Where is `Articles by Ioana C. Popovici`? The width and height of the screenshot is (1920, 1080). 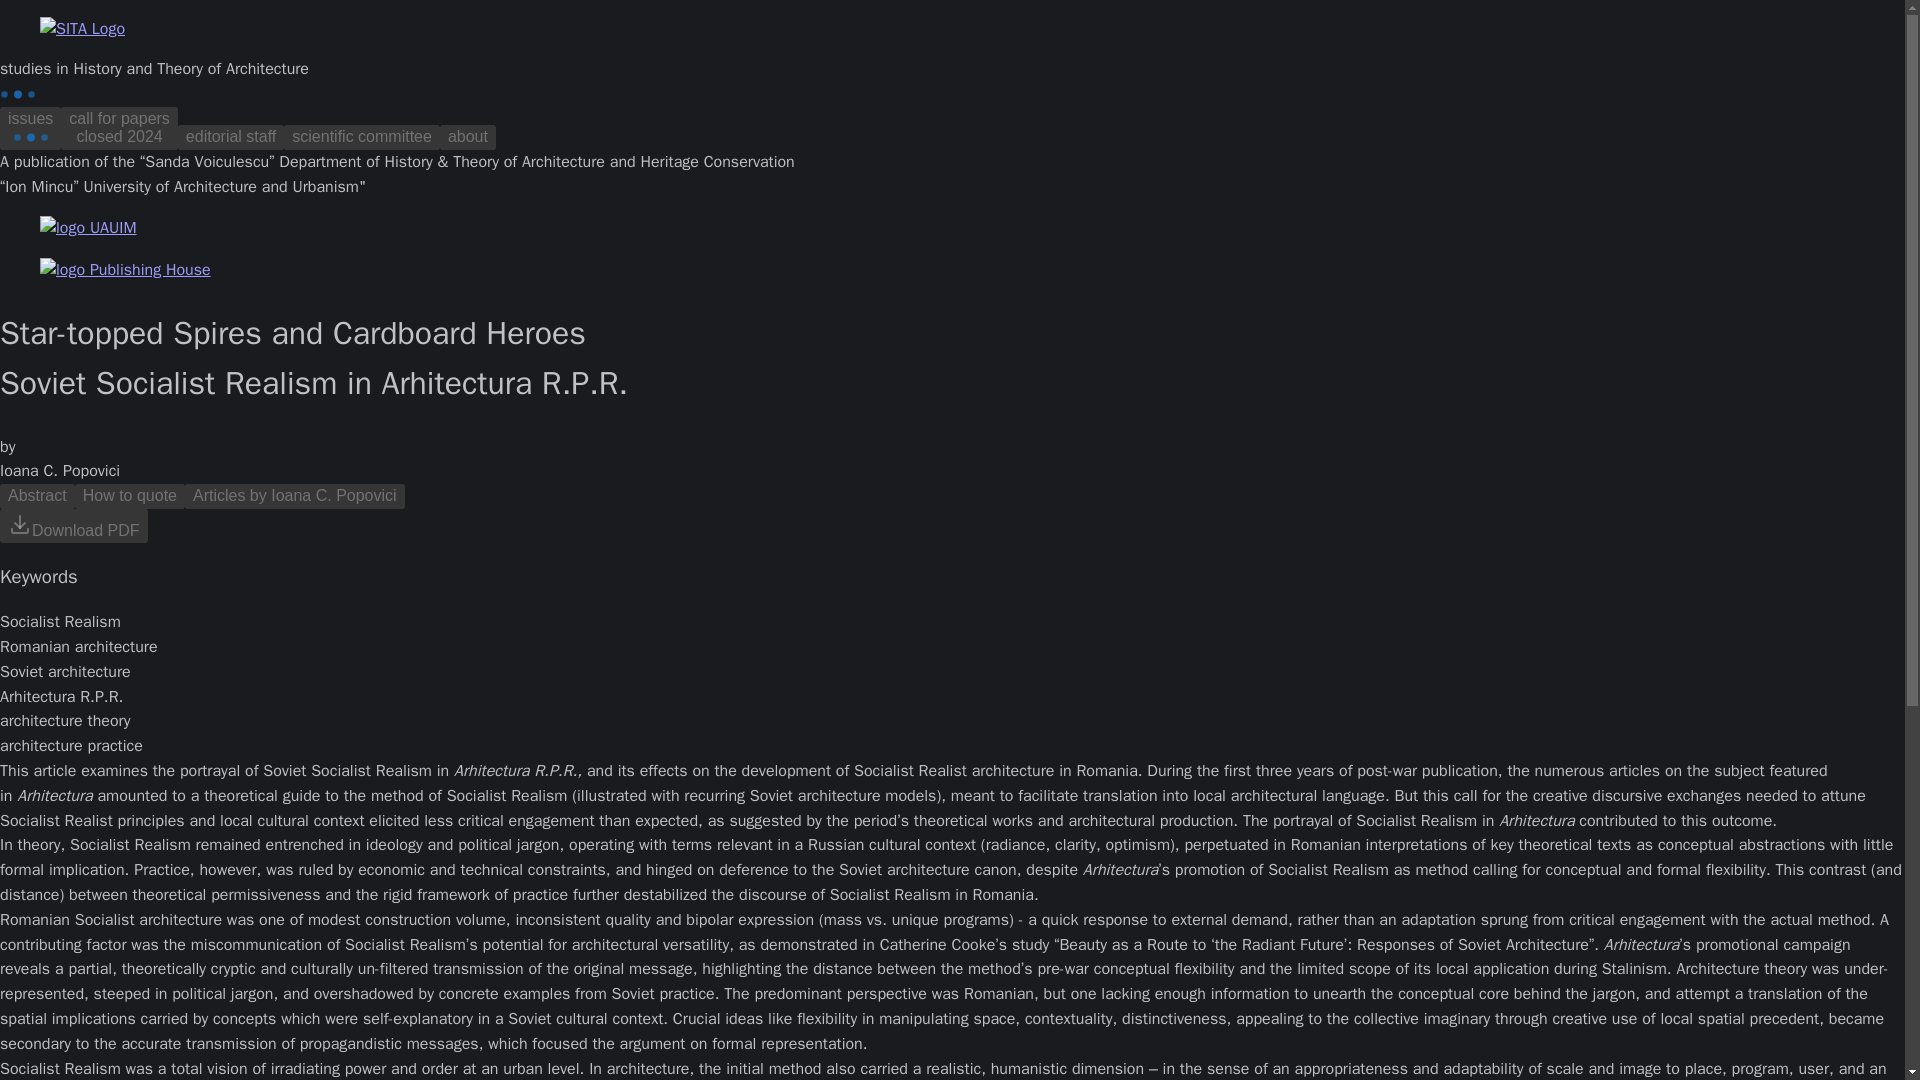 Articles by Ioana C. Popovici is located at coordinates (30, 128).